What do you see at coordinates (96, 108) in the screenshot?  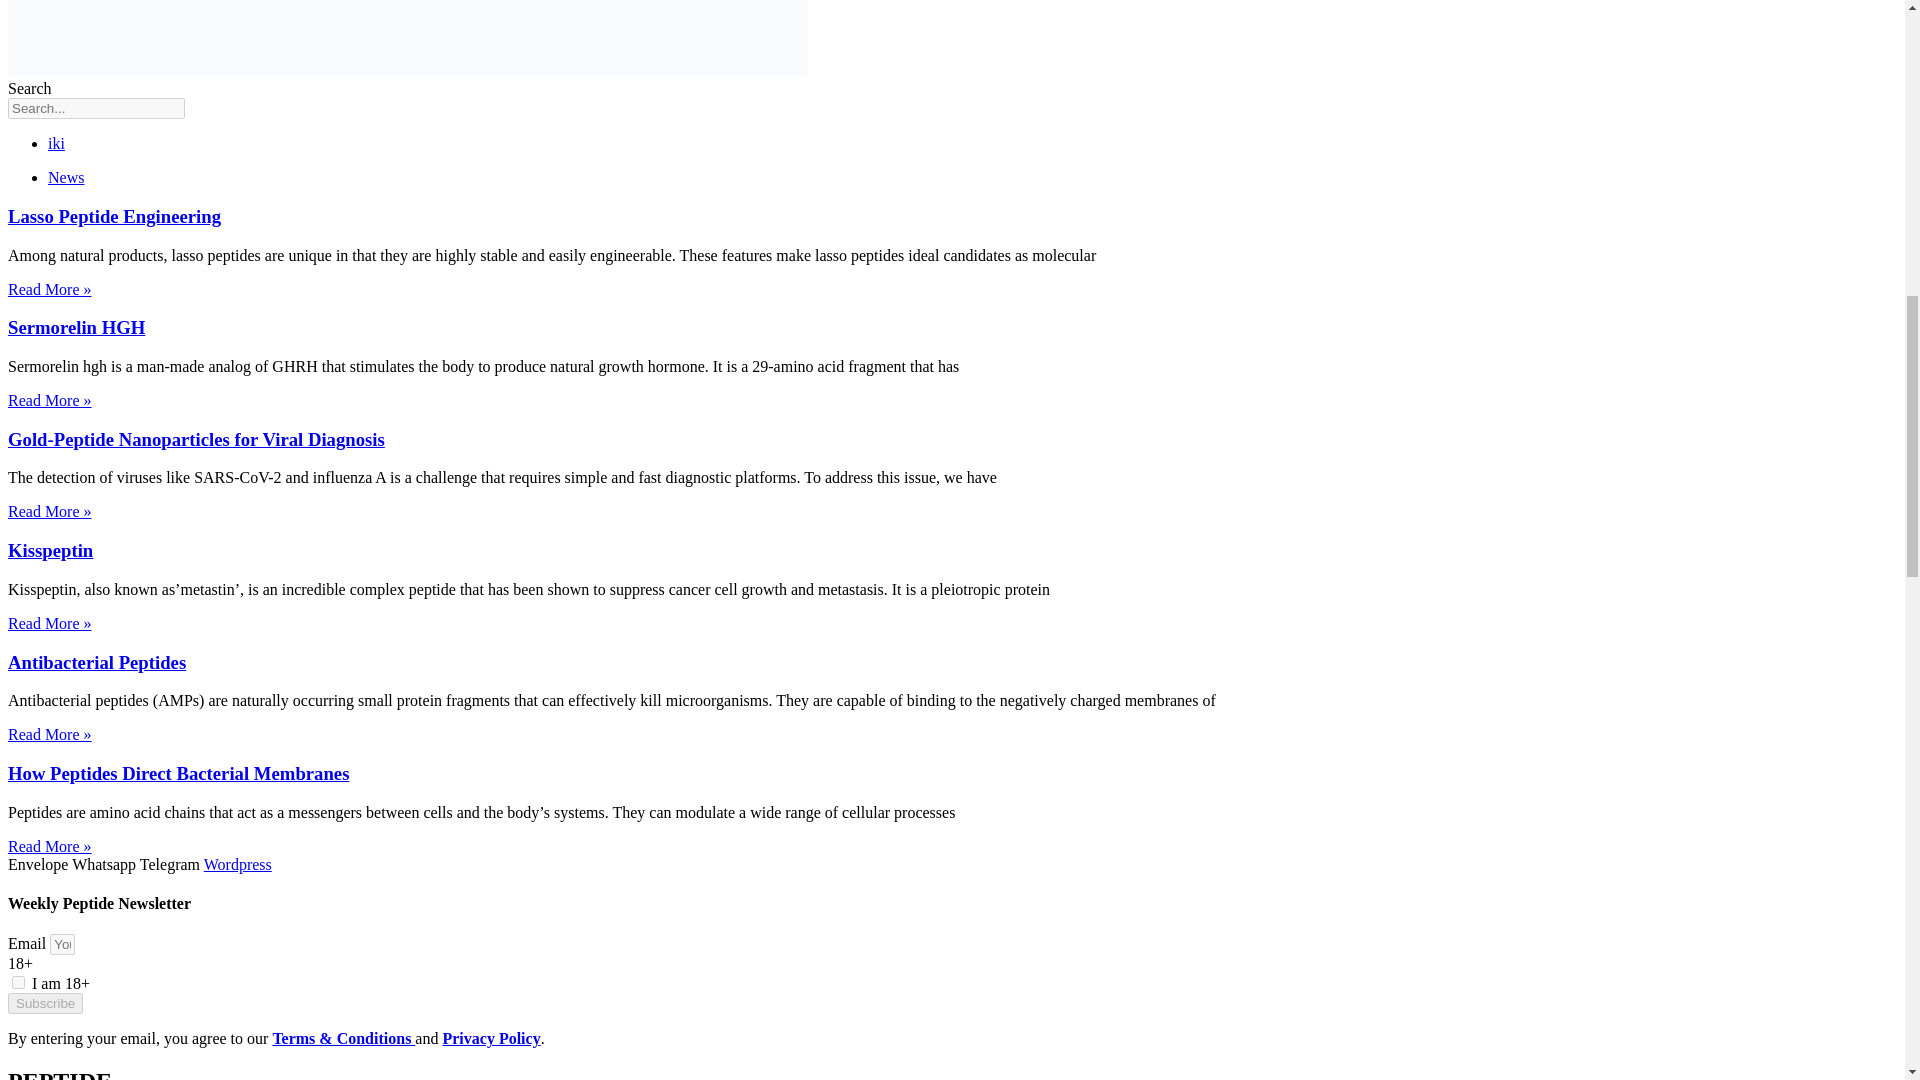 I see `Search` at bounding box center [96, 108].